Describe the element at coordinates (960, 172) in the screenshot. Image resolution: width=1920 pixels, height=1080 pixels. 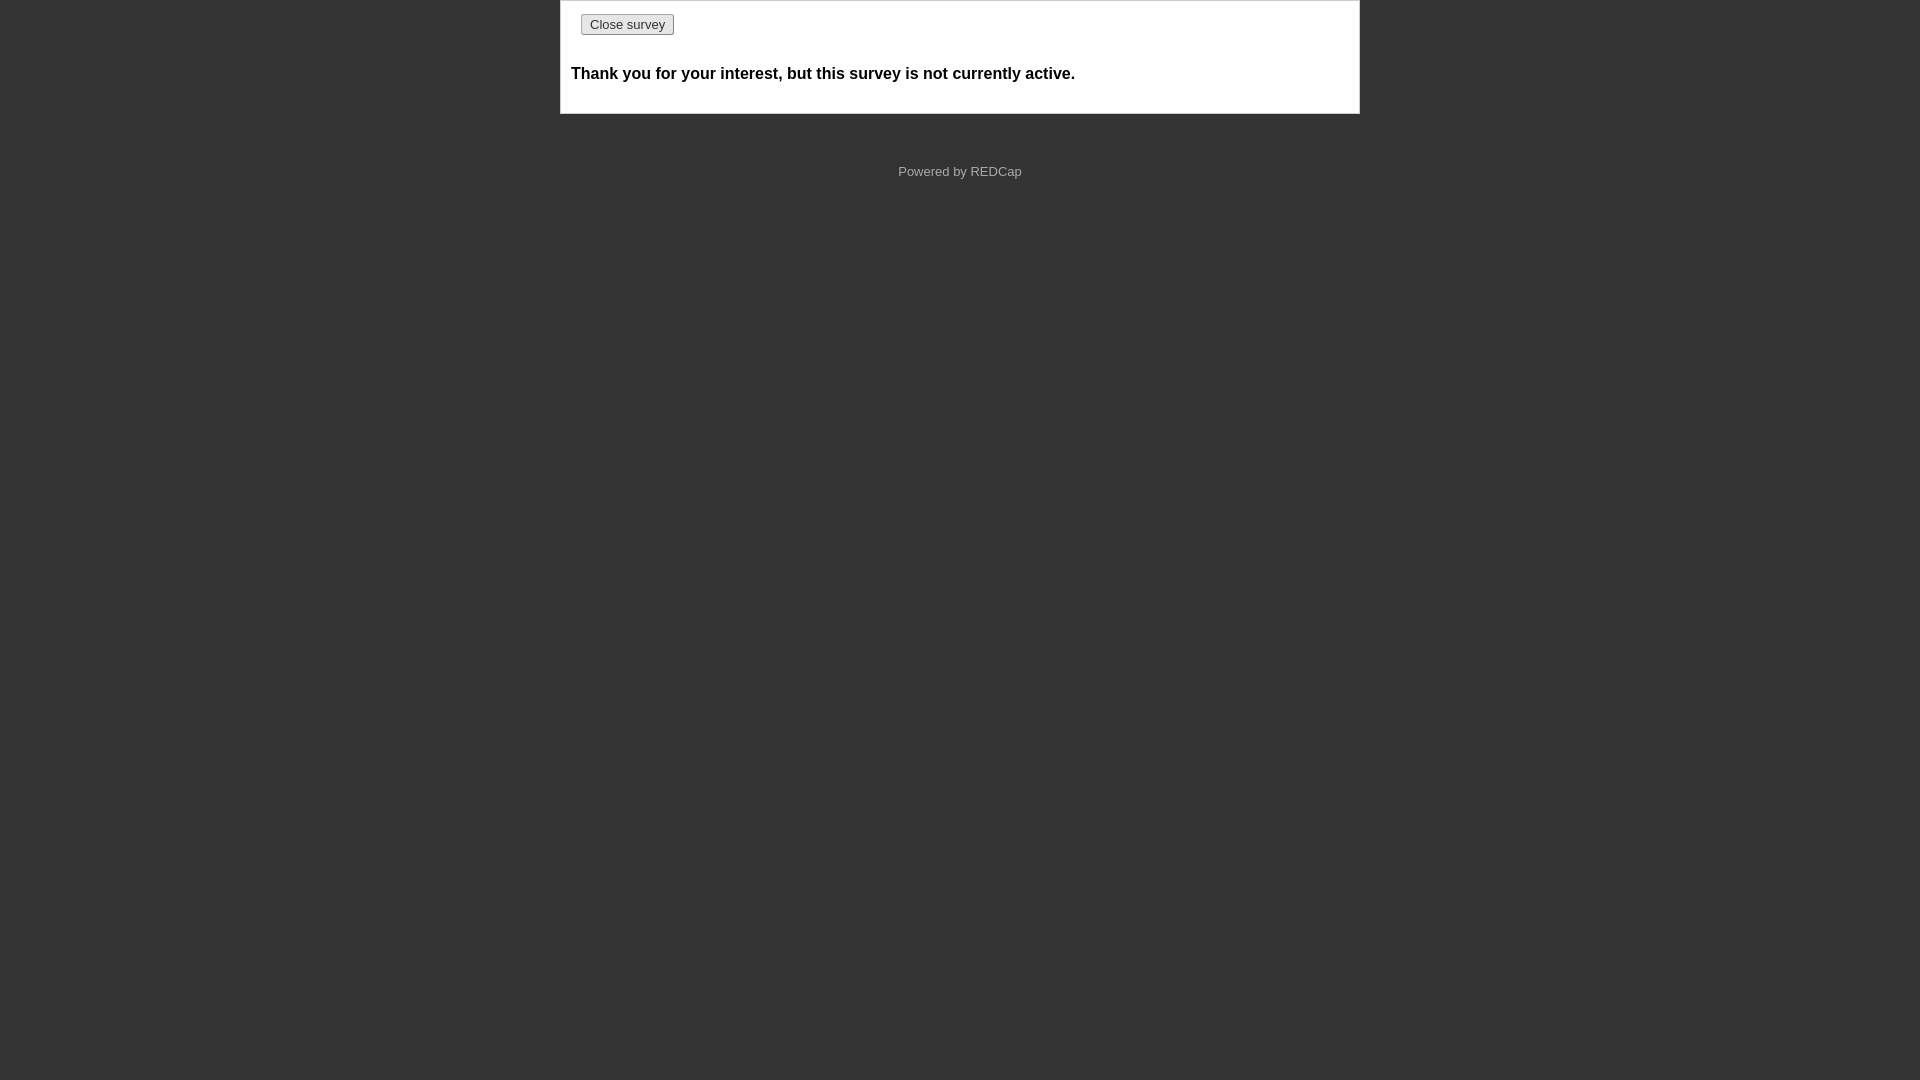
I see `Powered by REDCap` at that location.